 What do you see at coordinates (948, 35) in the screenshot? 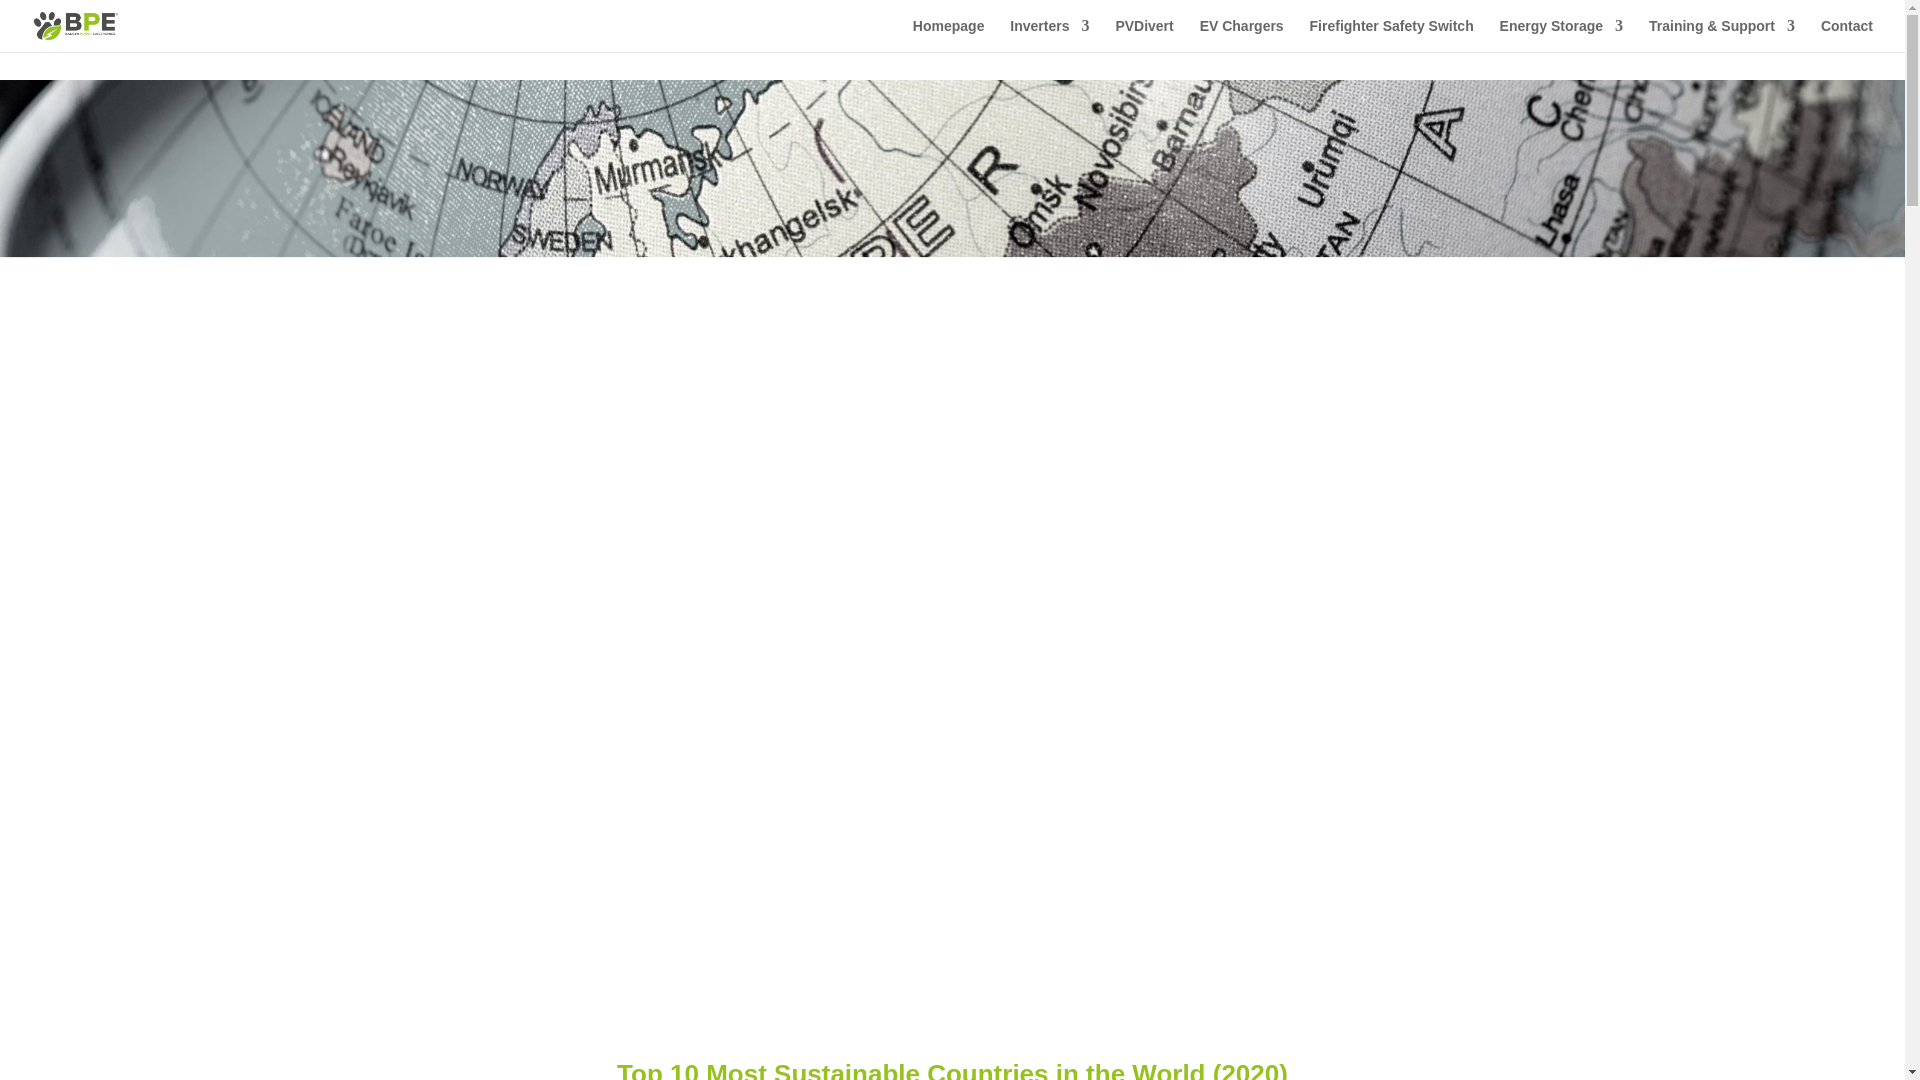
I see `Homepage` at bounding box center [948, 35].